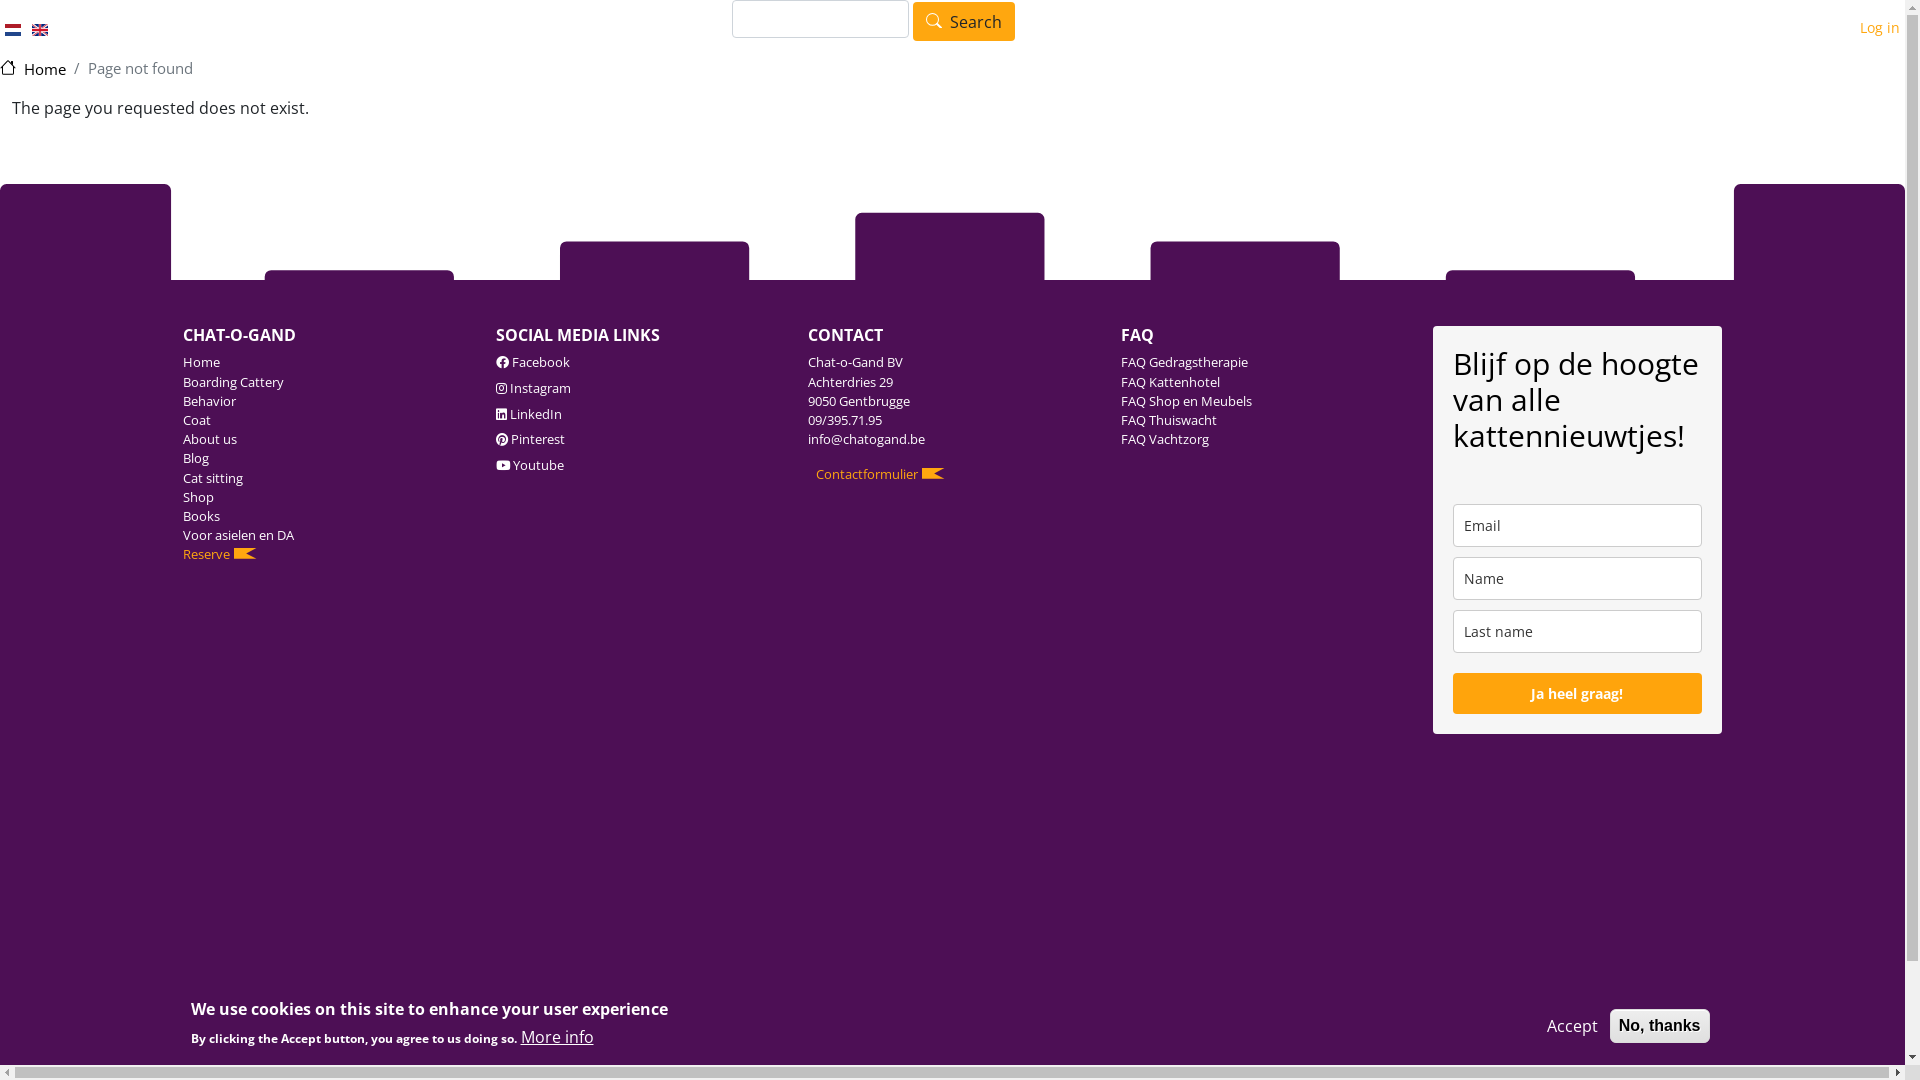  I want to click on Pinterest, so click(538, 439).